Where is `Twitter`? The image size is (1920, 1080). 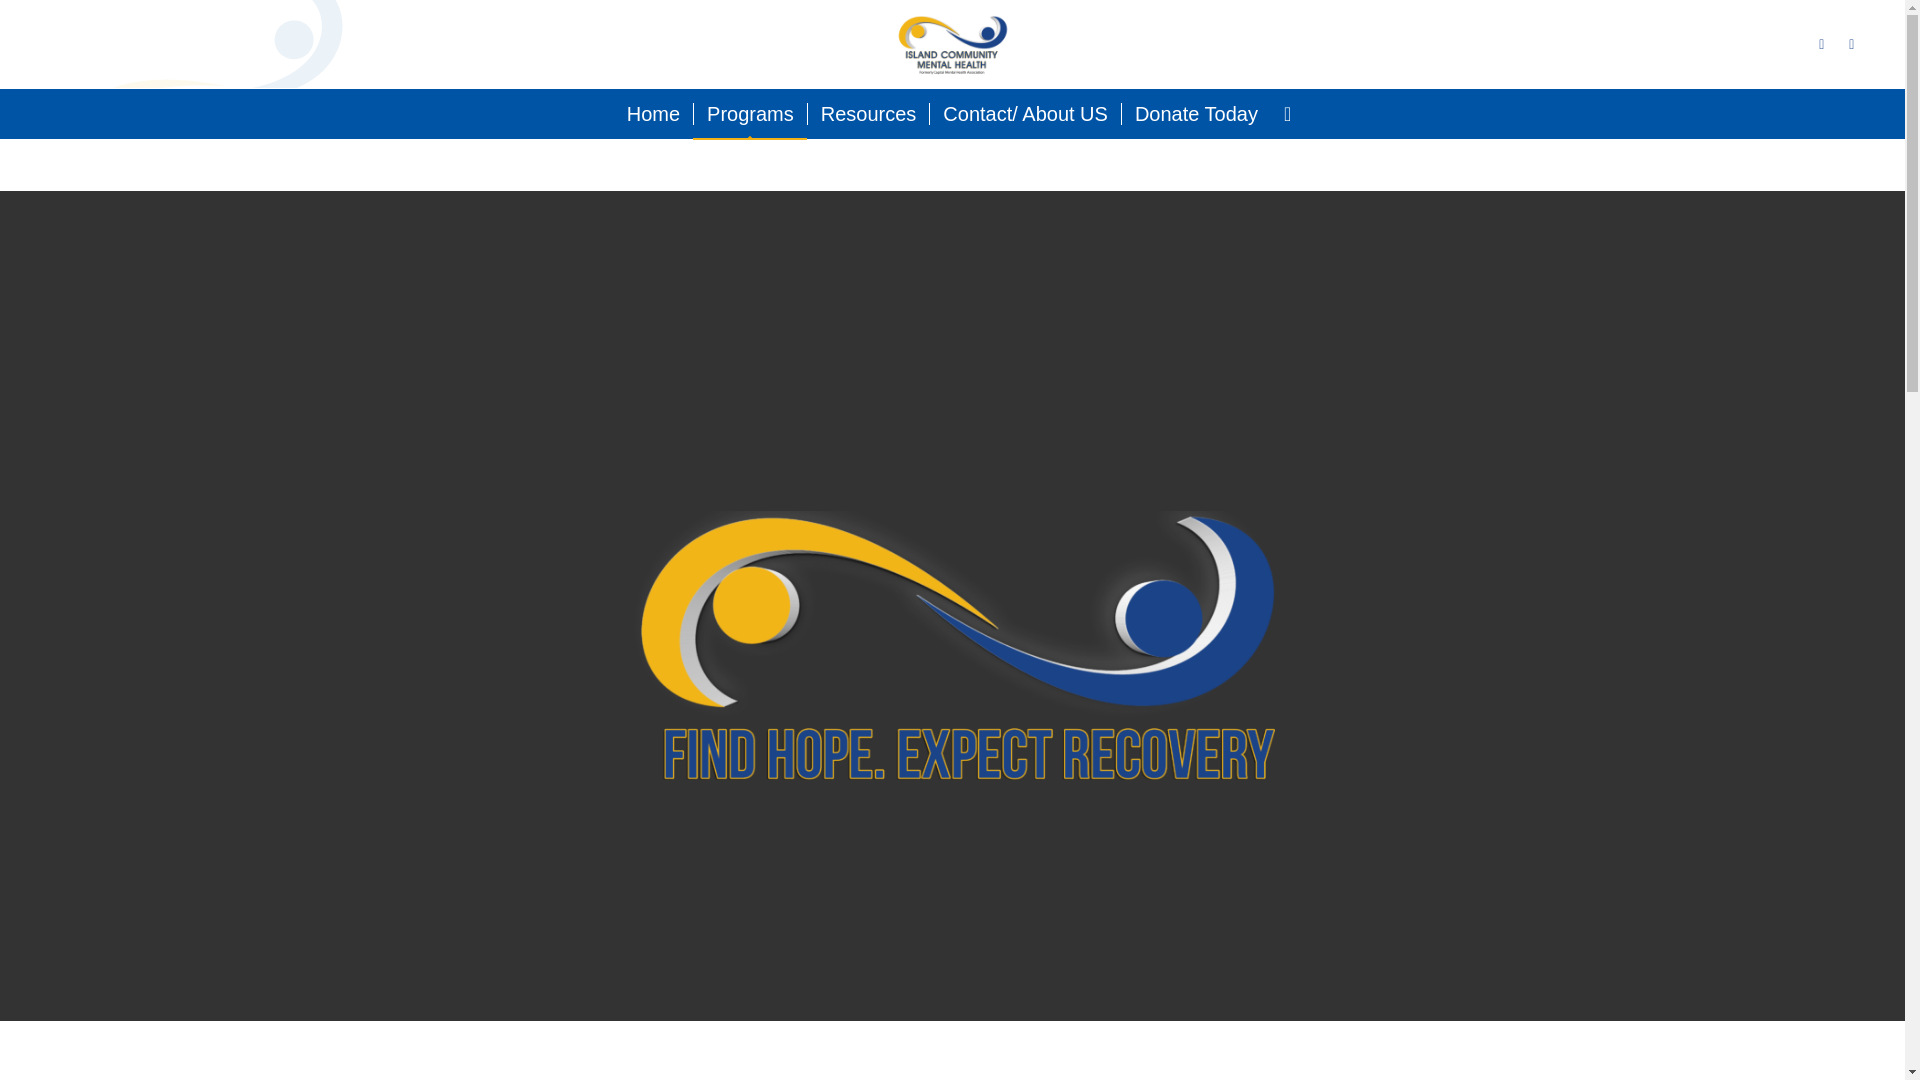 Twitter is located at coordinates (1822, 44).